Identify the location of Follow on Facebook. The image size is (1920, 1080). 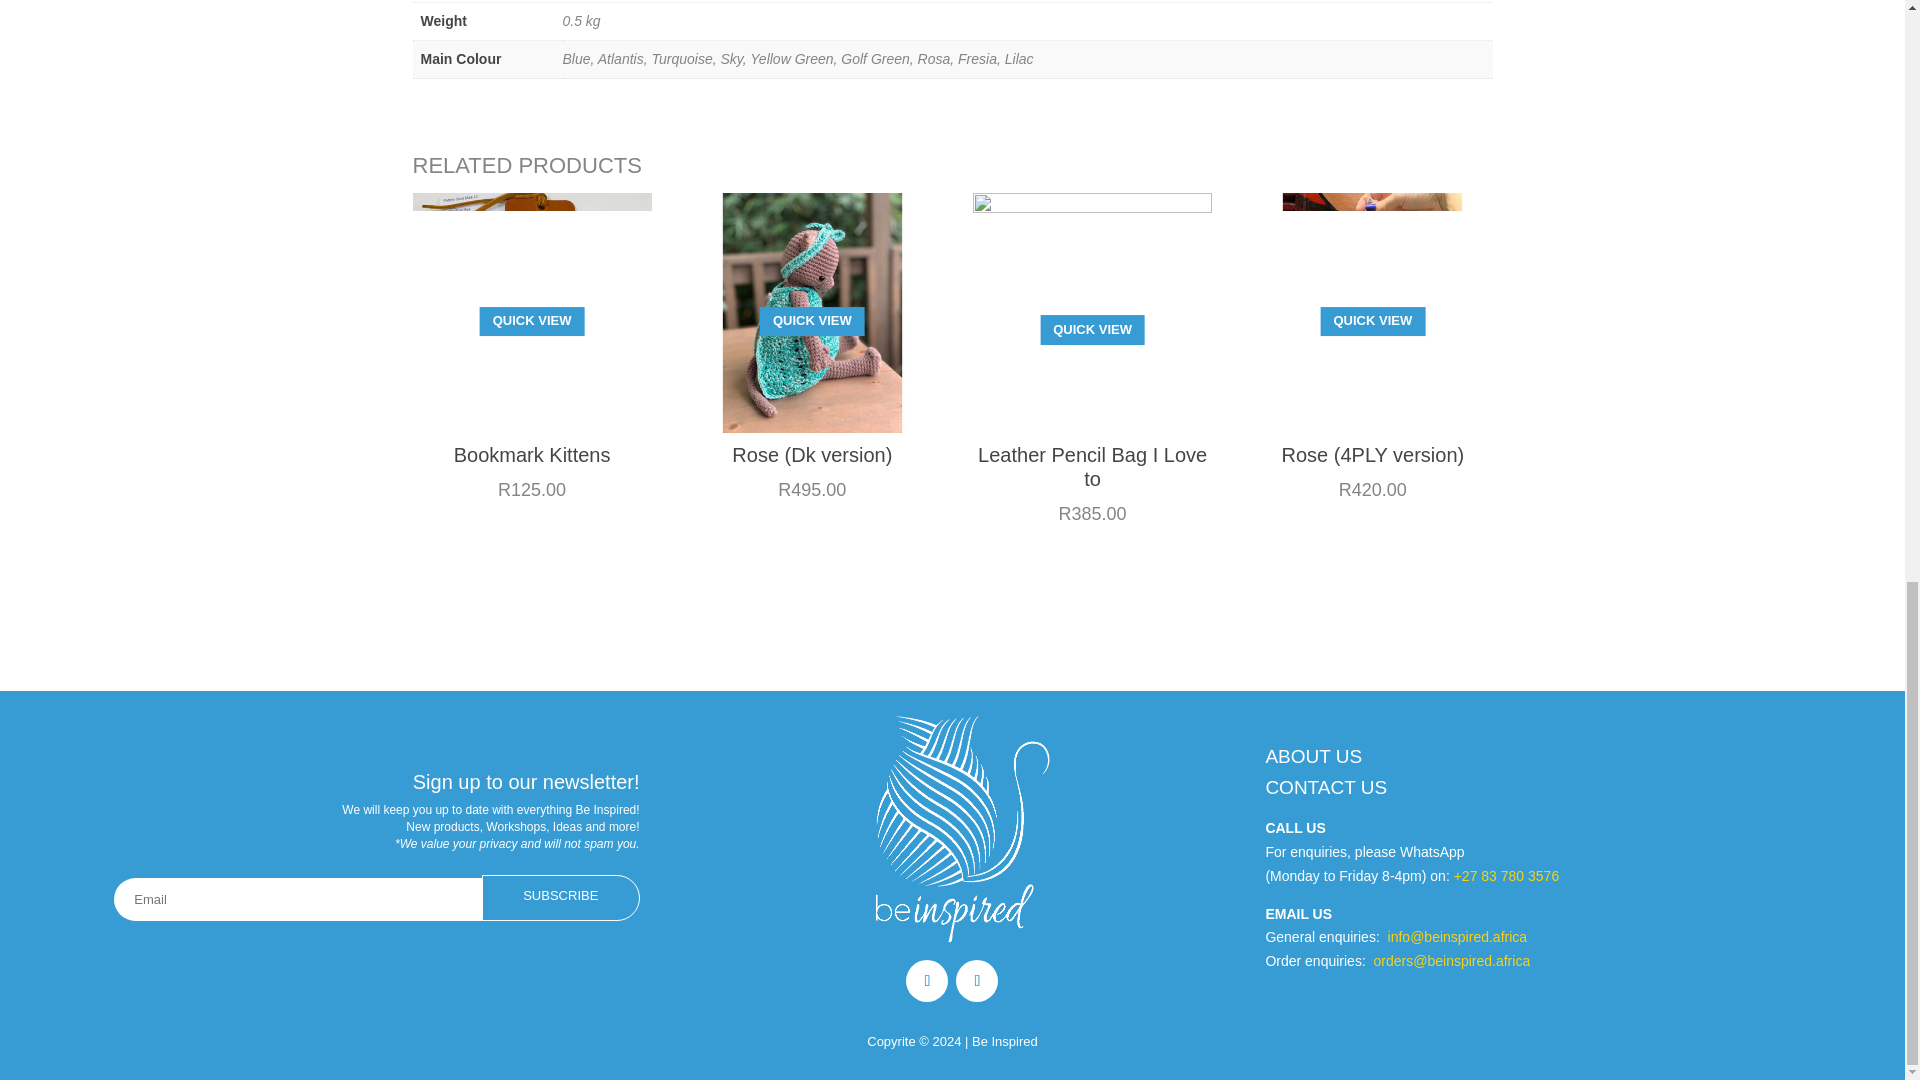
(927, 981).